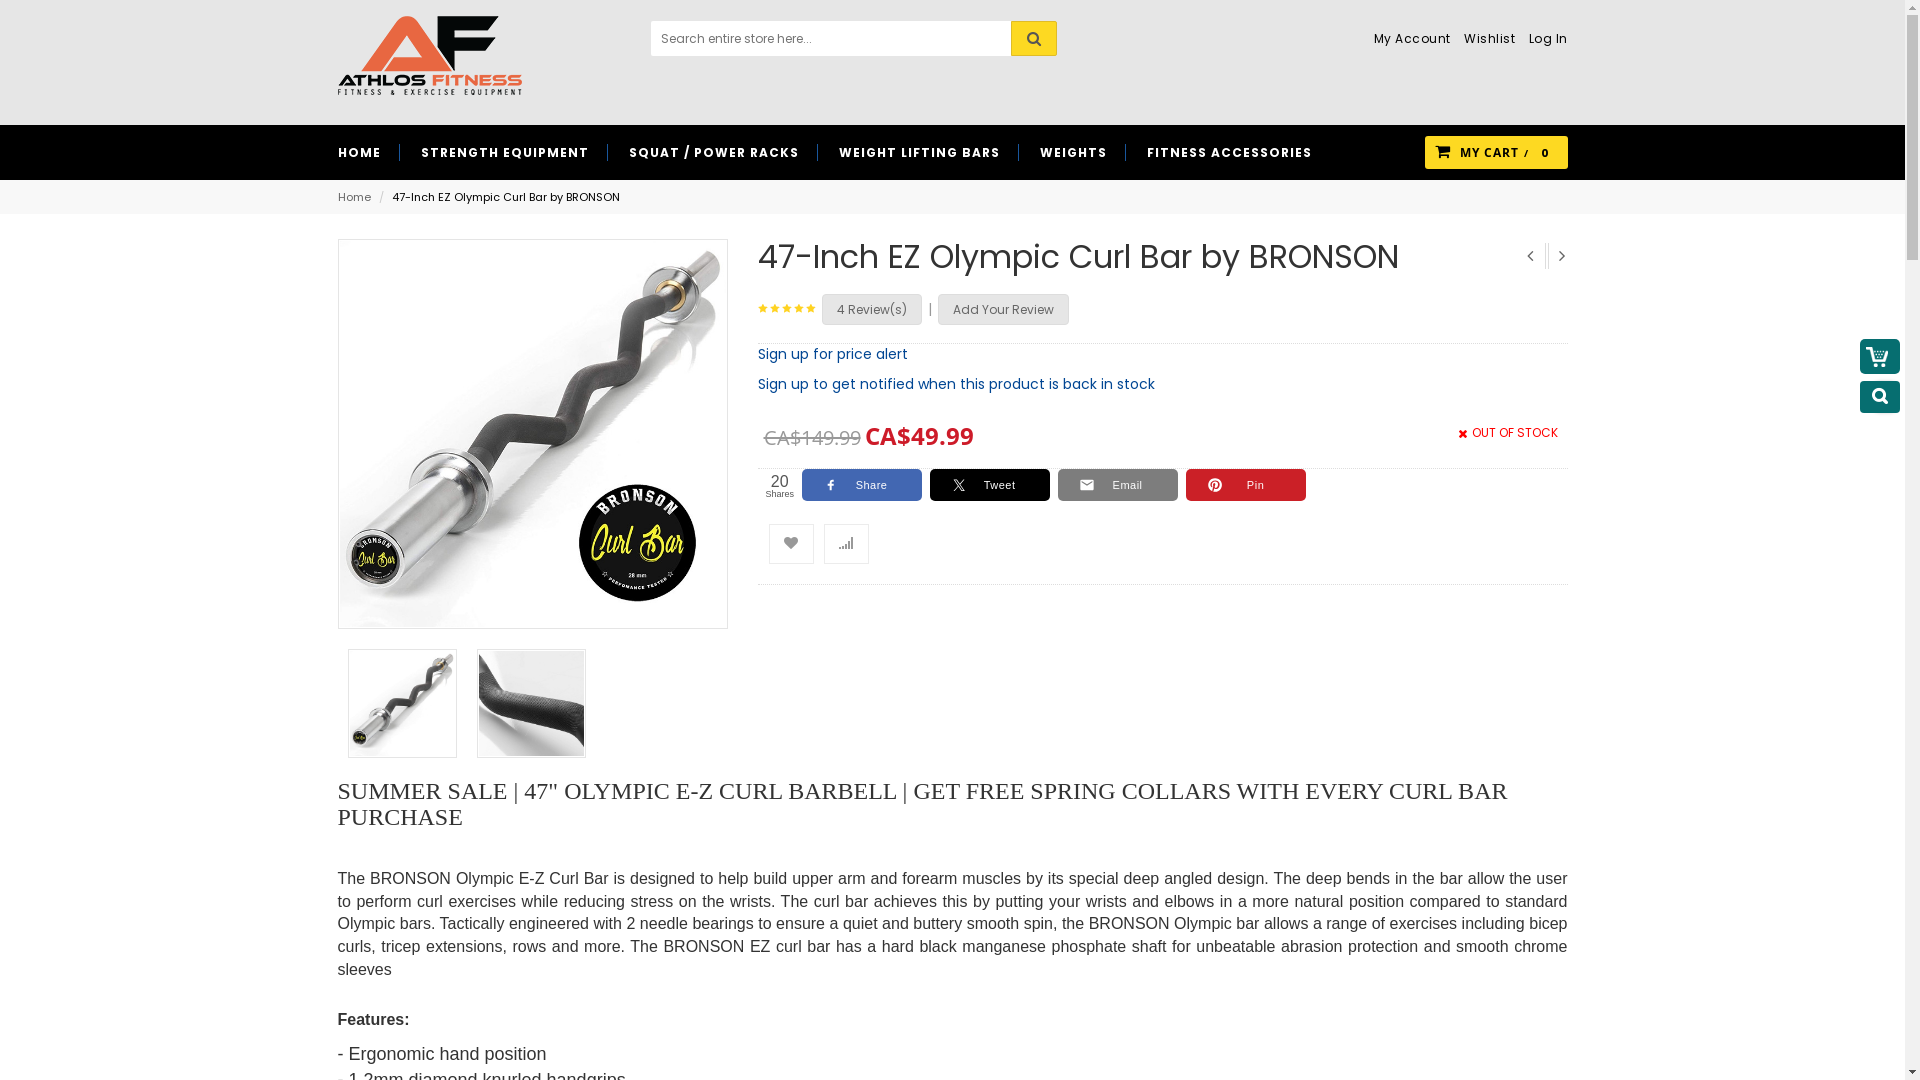  Describe the element at coordinates (833, 354) in the screenshot. I see `Sign up for price alert` at that location.